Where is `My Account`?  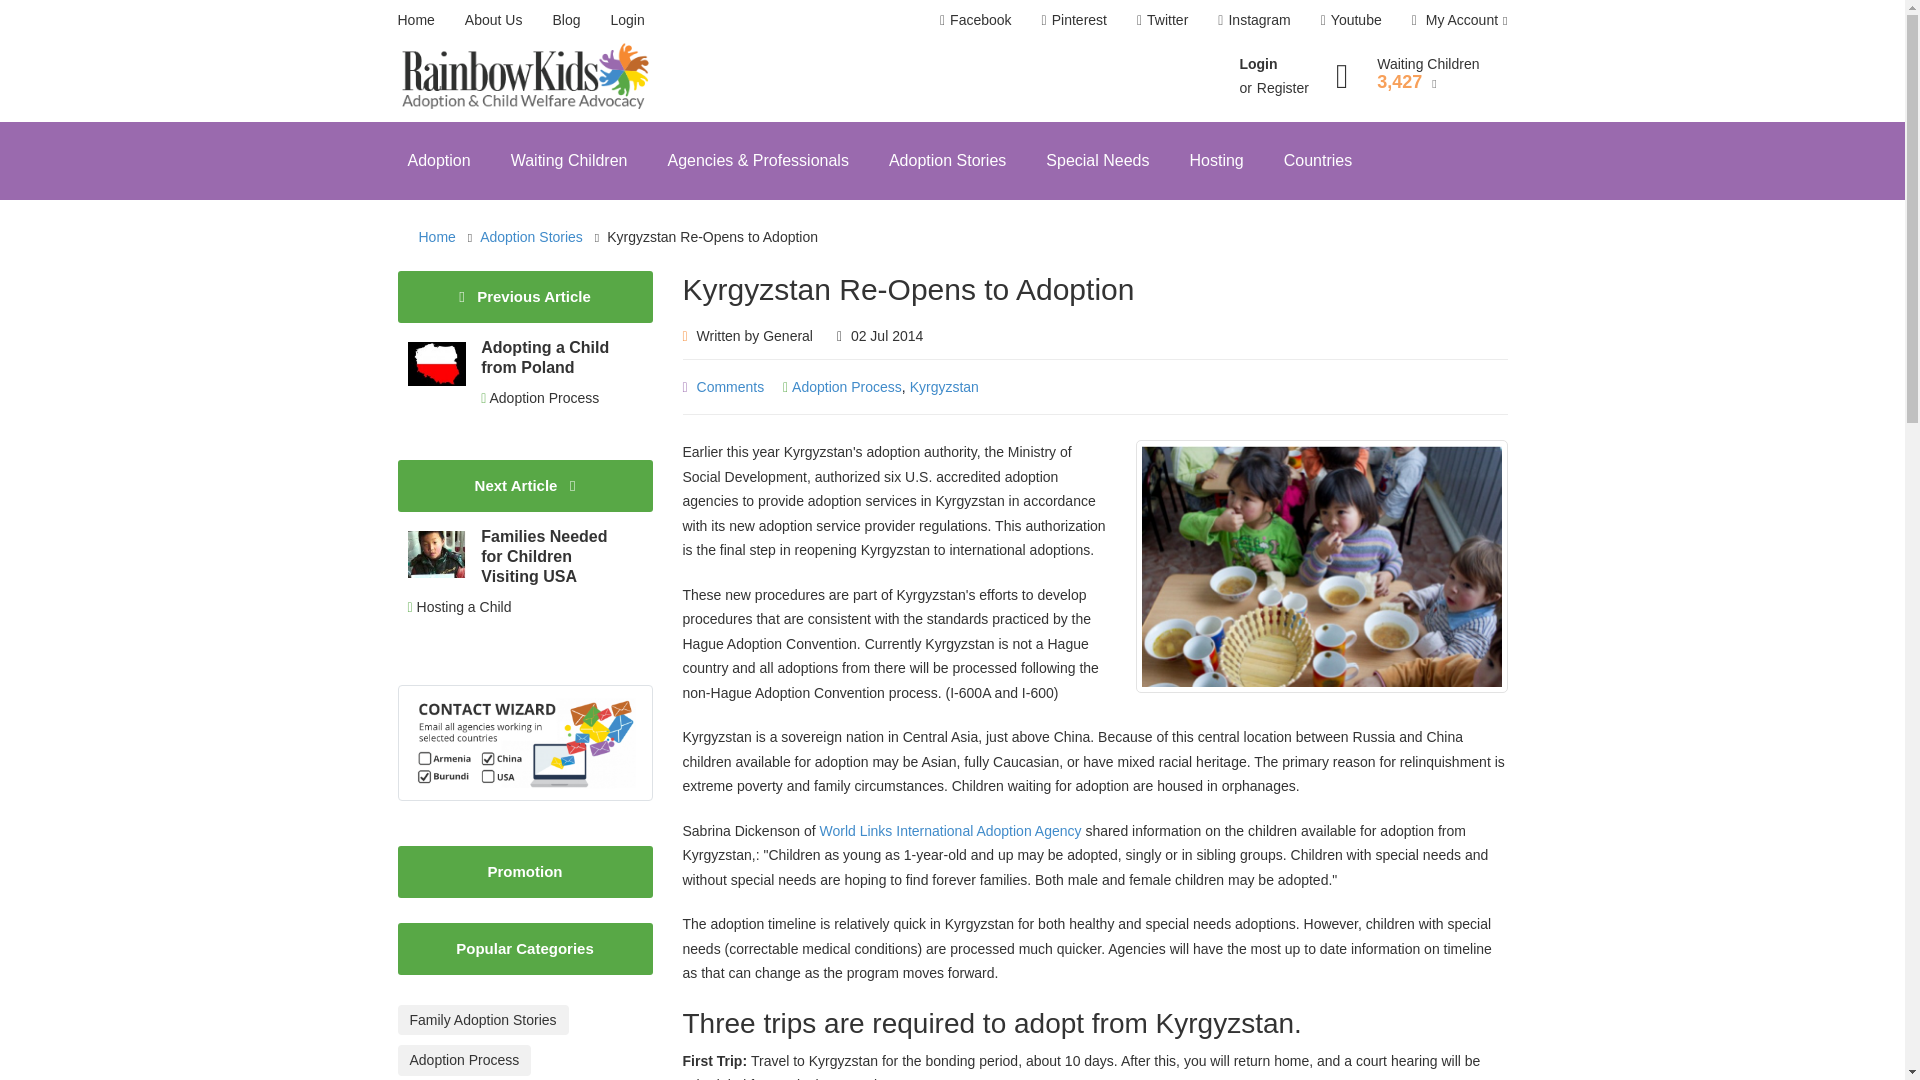
My Account is located at coordinates (1454, 20).